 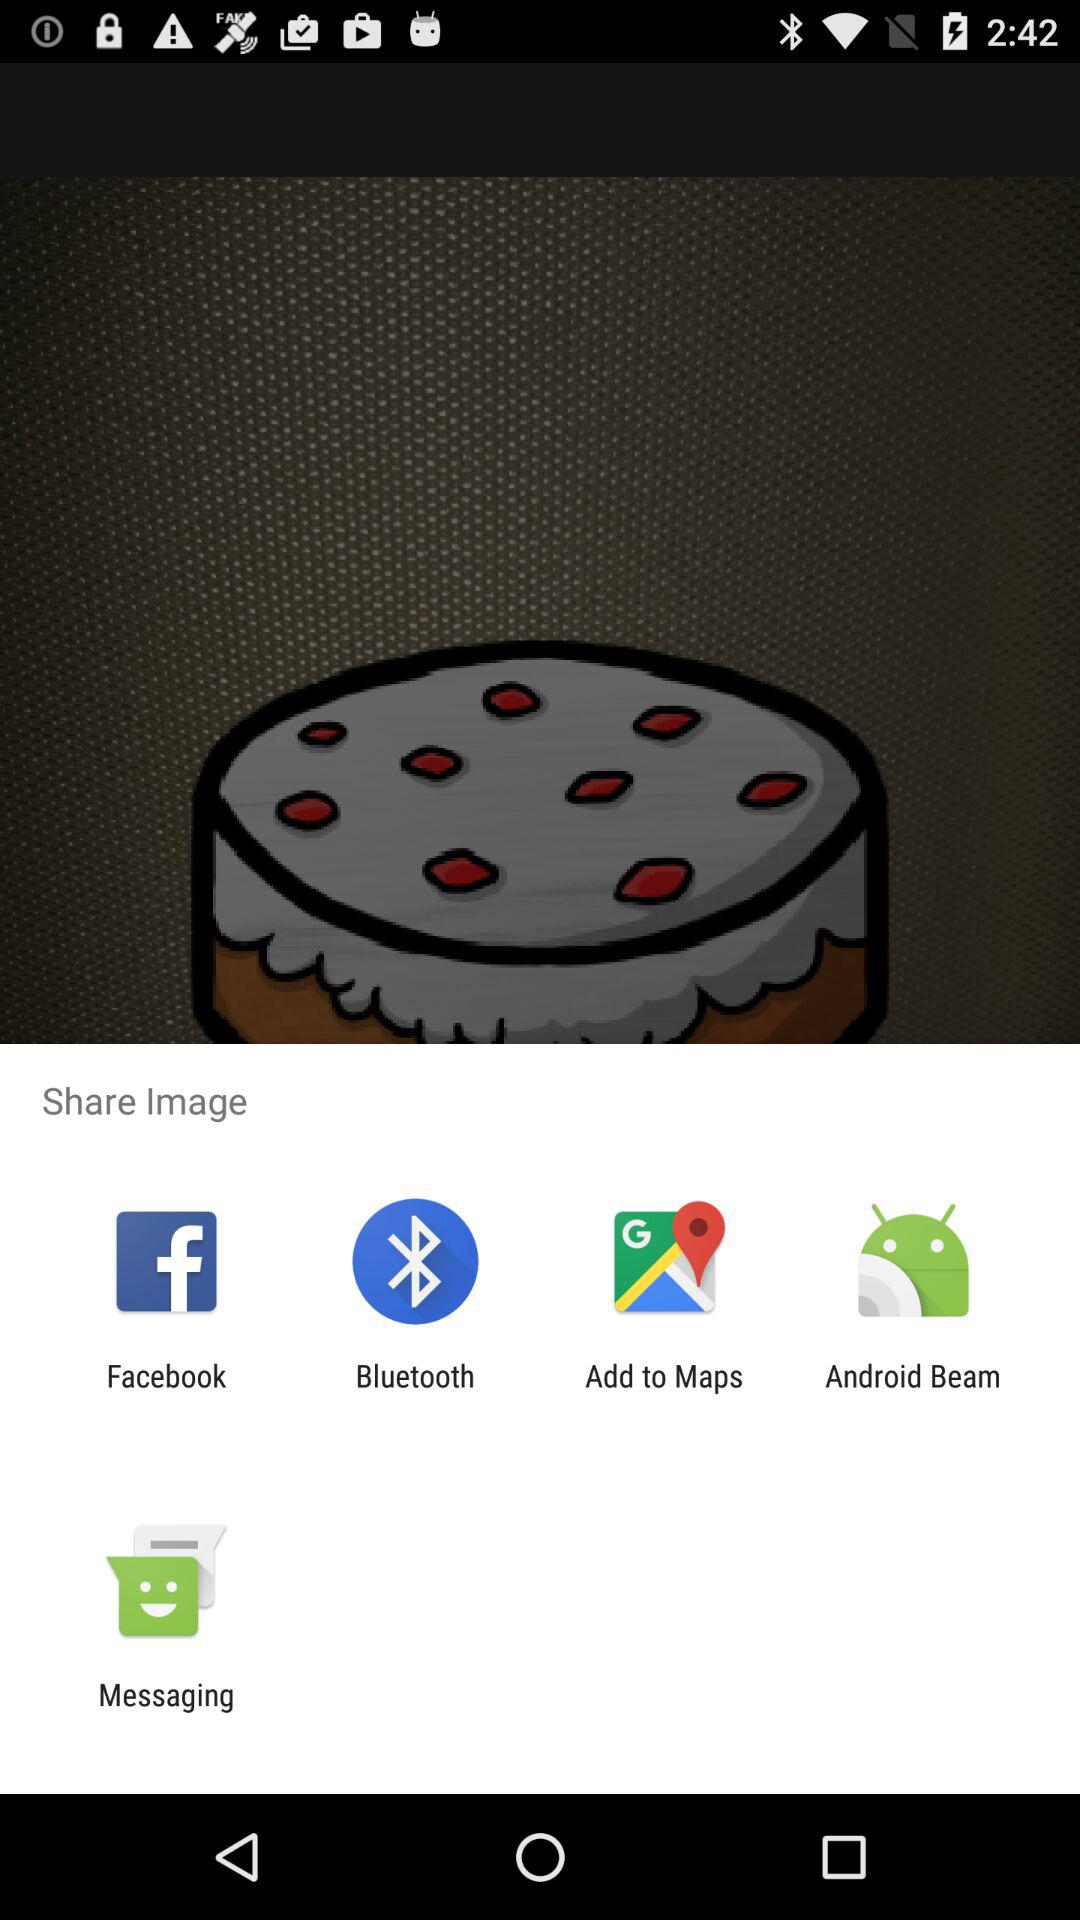 I want to click on swipe until the messaging icon, so click(x=166, y=1712).